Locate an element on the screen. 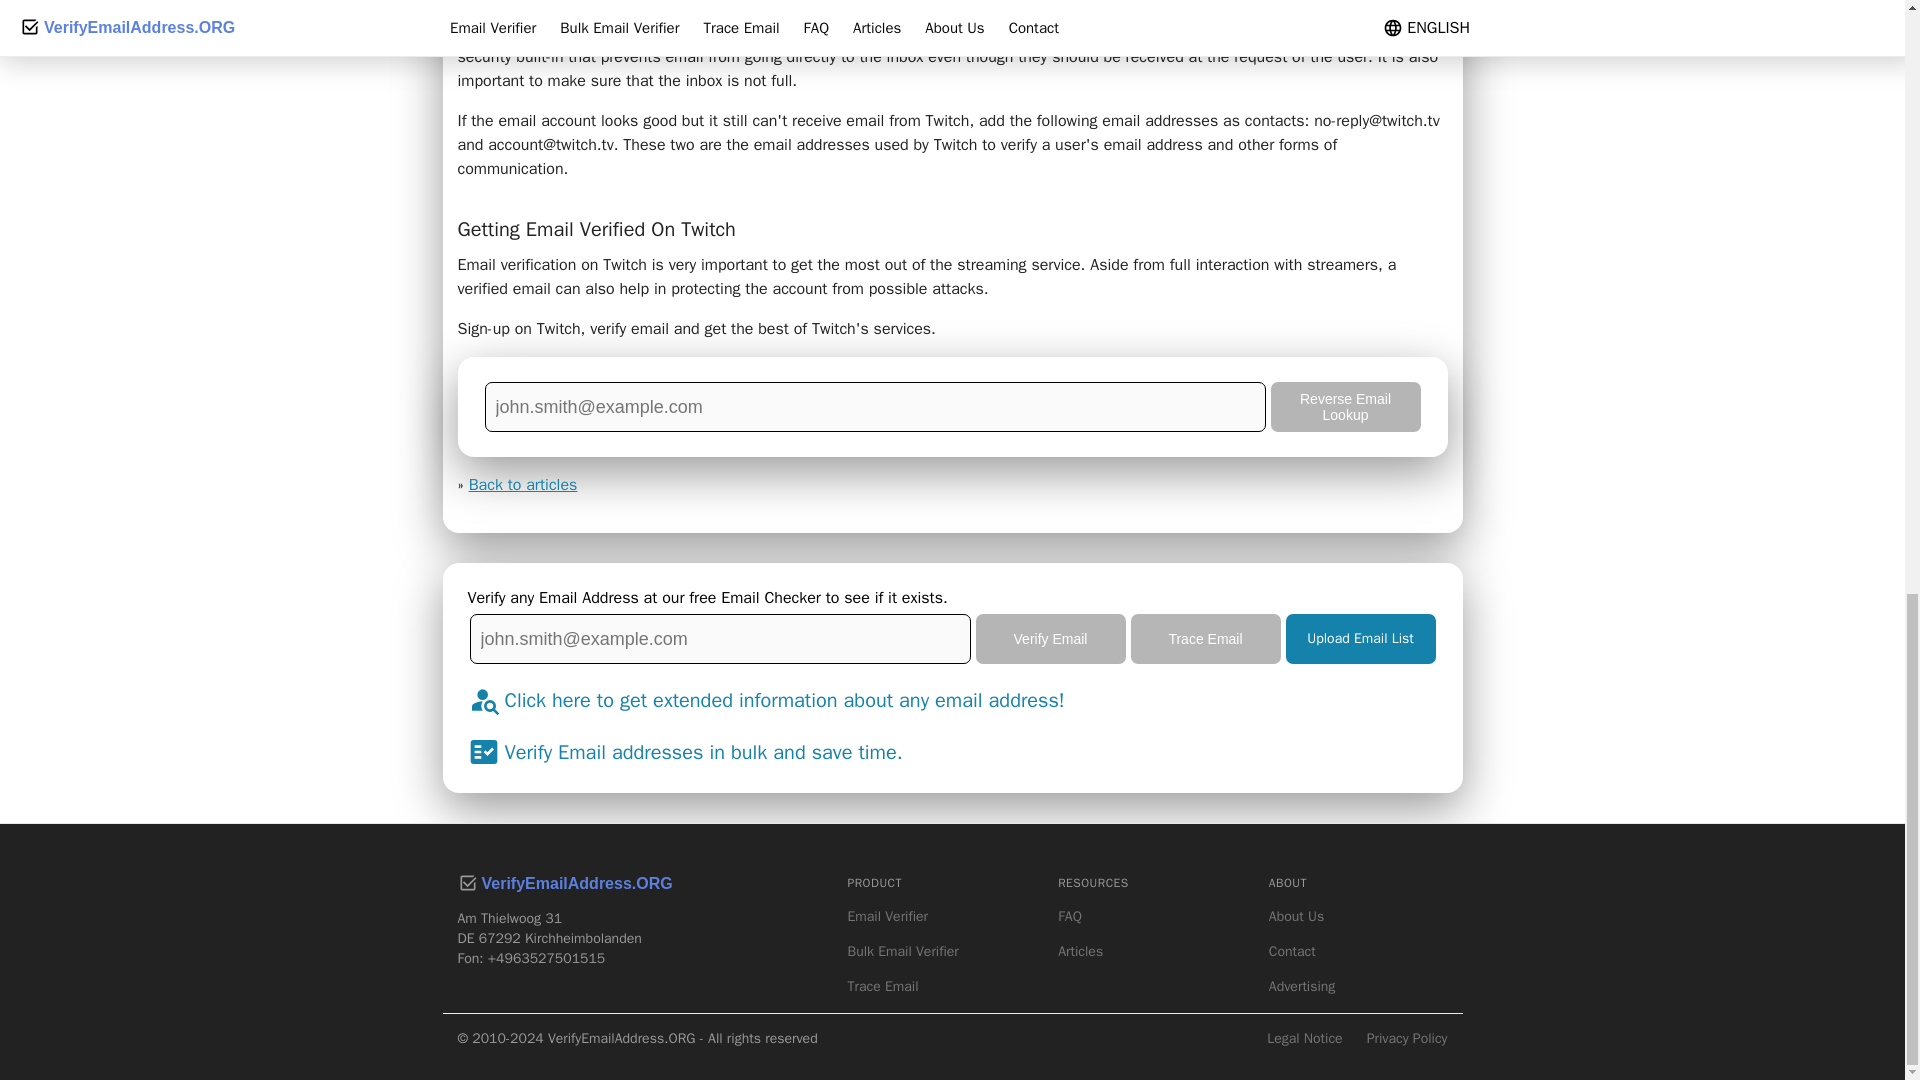  Bulk Email Verifier is located at coordinates (938, 952).